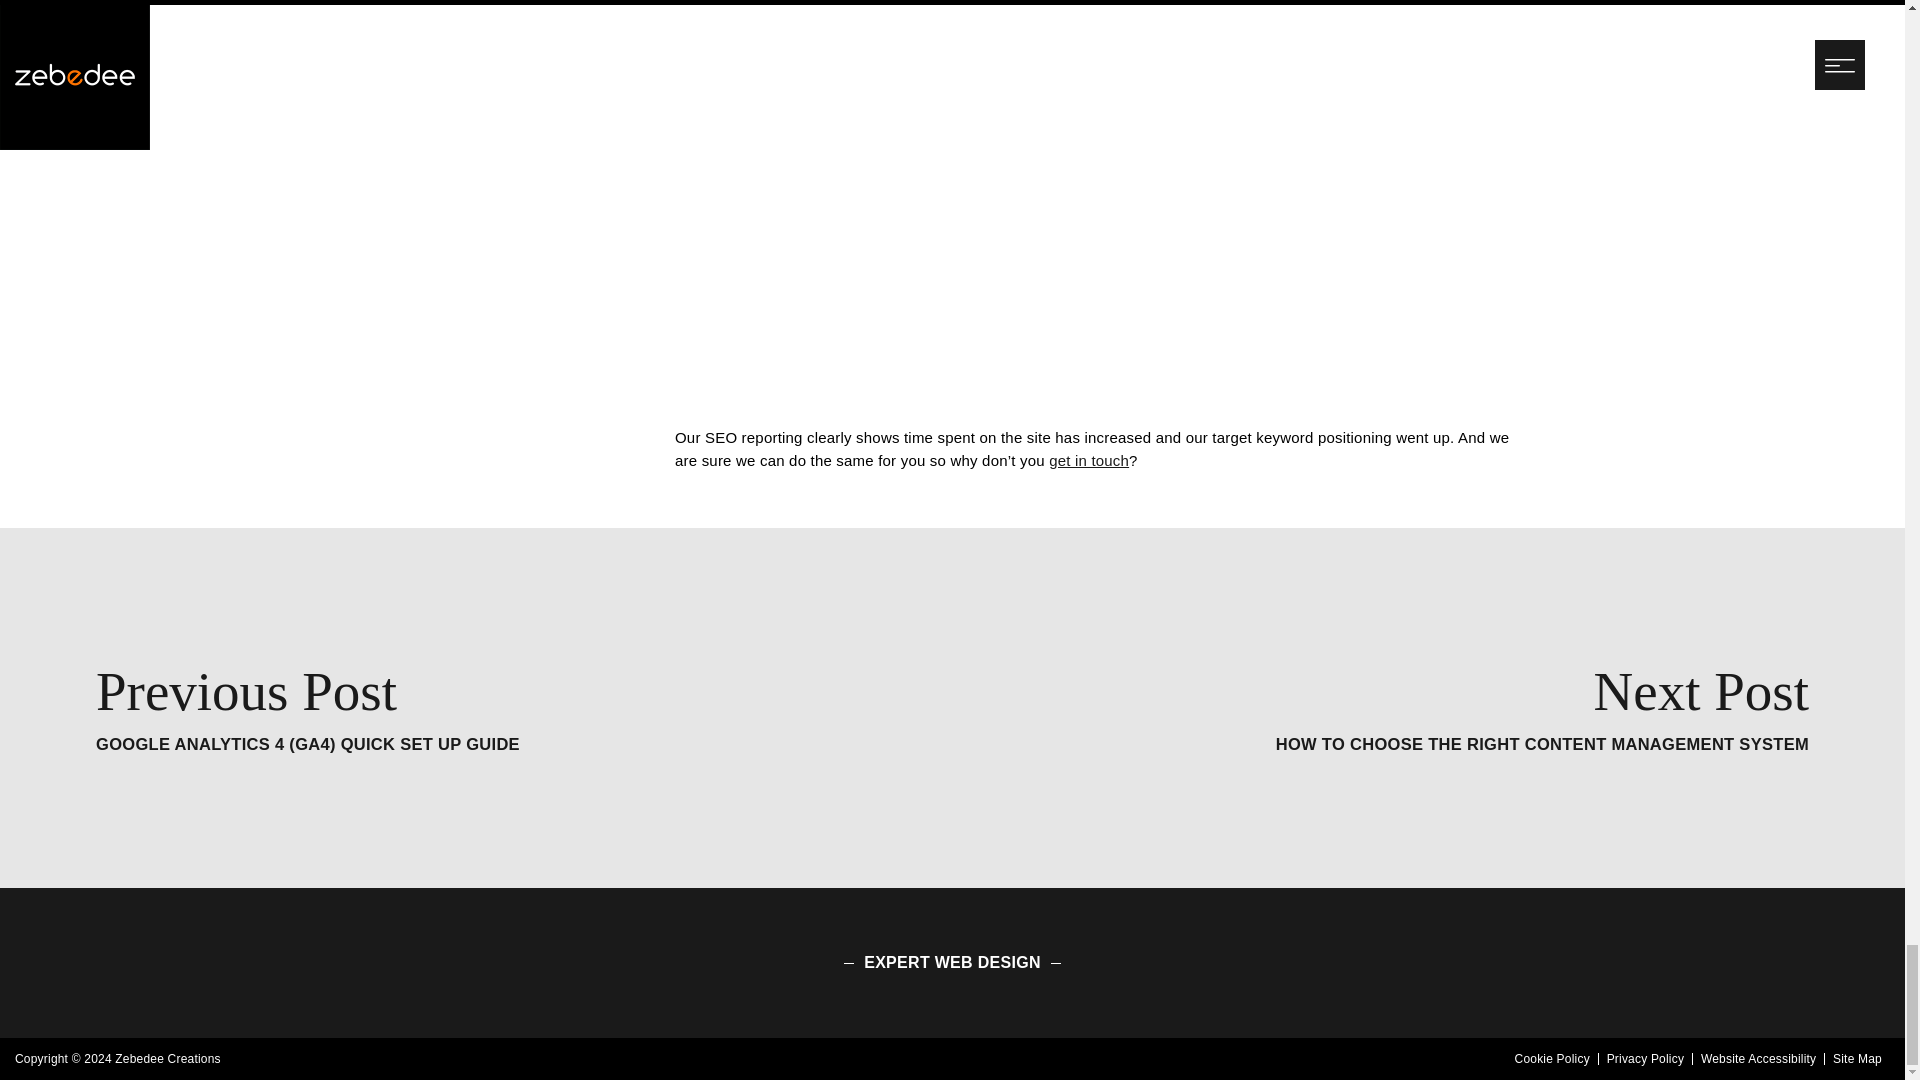 The height and width of the screenshot is (1080, 1920). Describe the element at coordinates (1542, 708) in the screenshot. I see `Privacy Policy` at that location.